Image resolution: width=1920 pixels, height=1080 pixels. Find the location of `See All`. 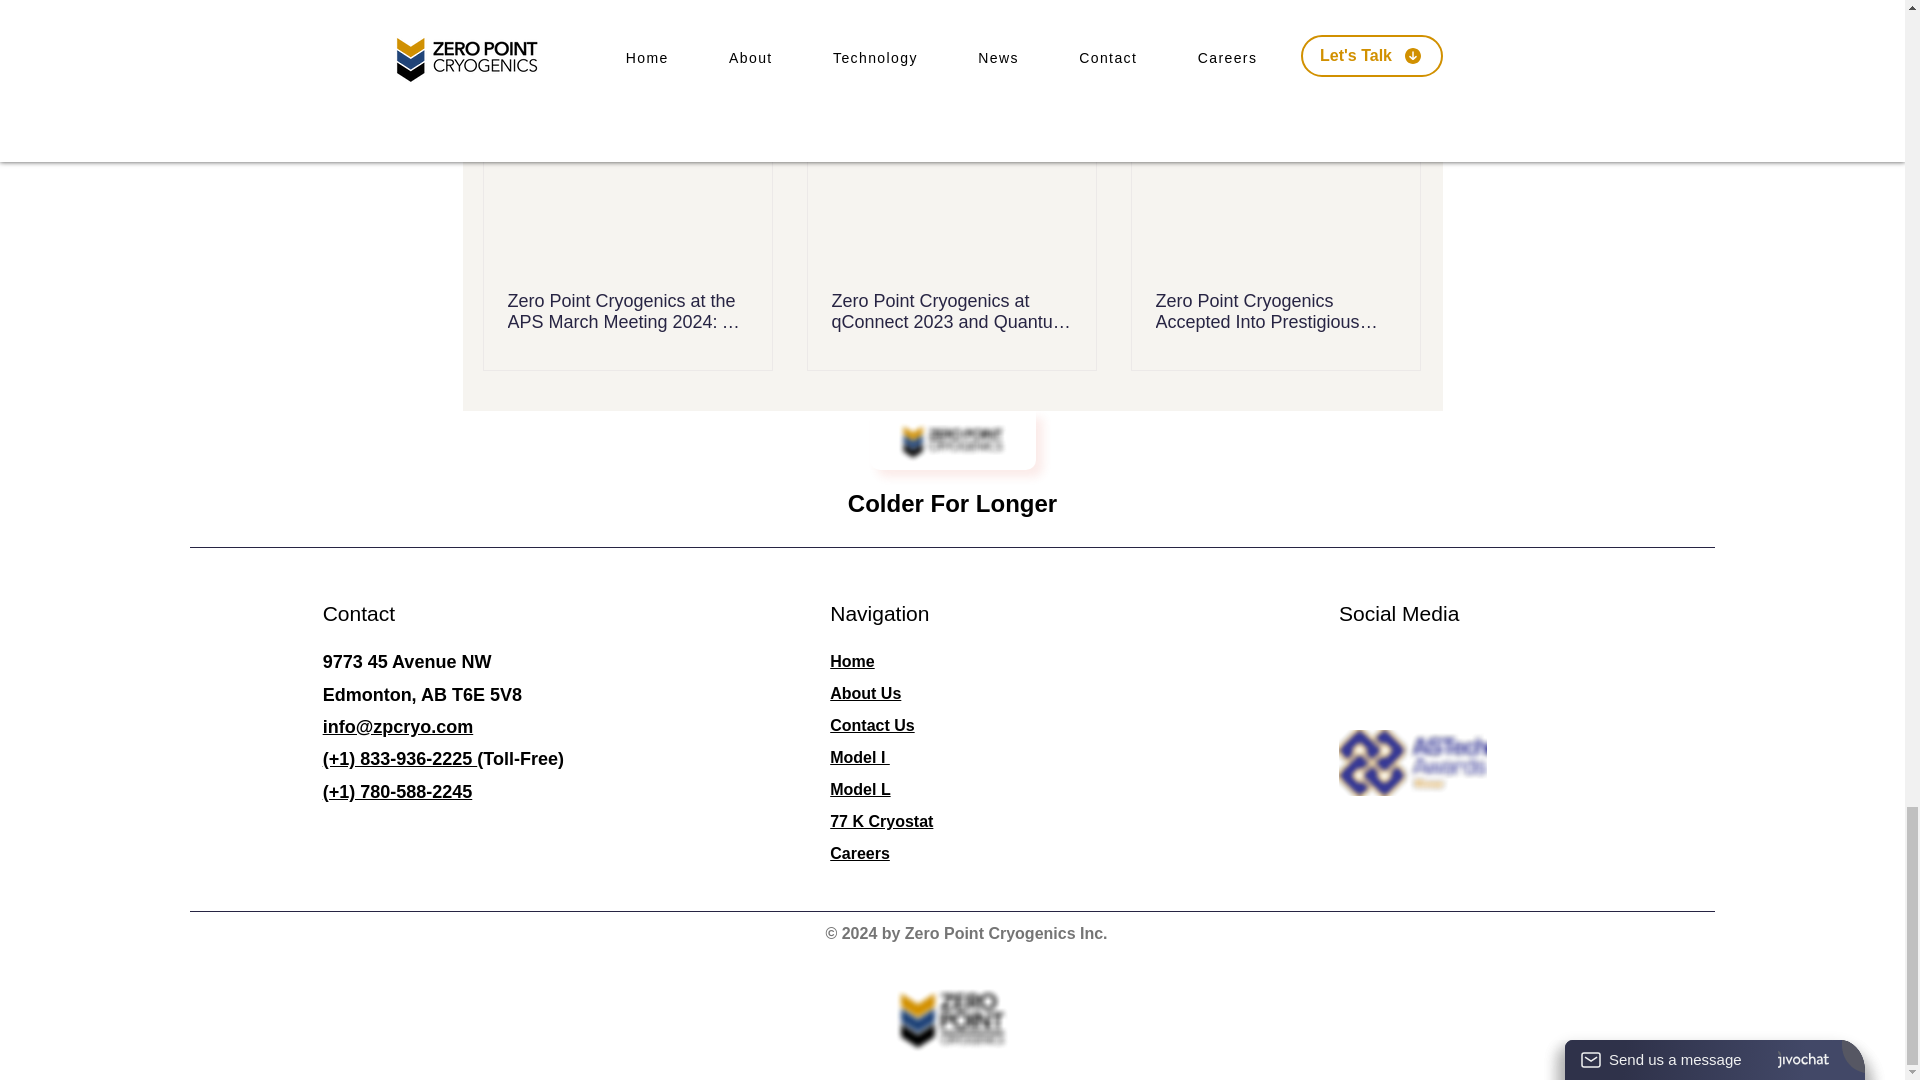

See All is located at coordinates (1400, 70).